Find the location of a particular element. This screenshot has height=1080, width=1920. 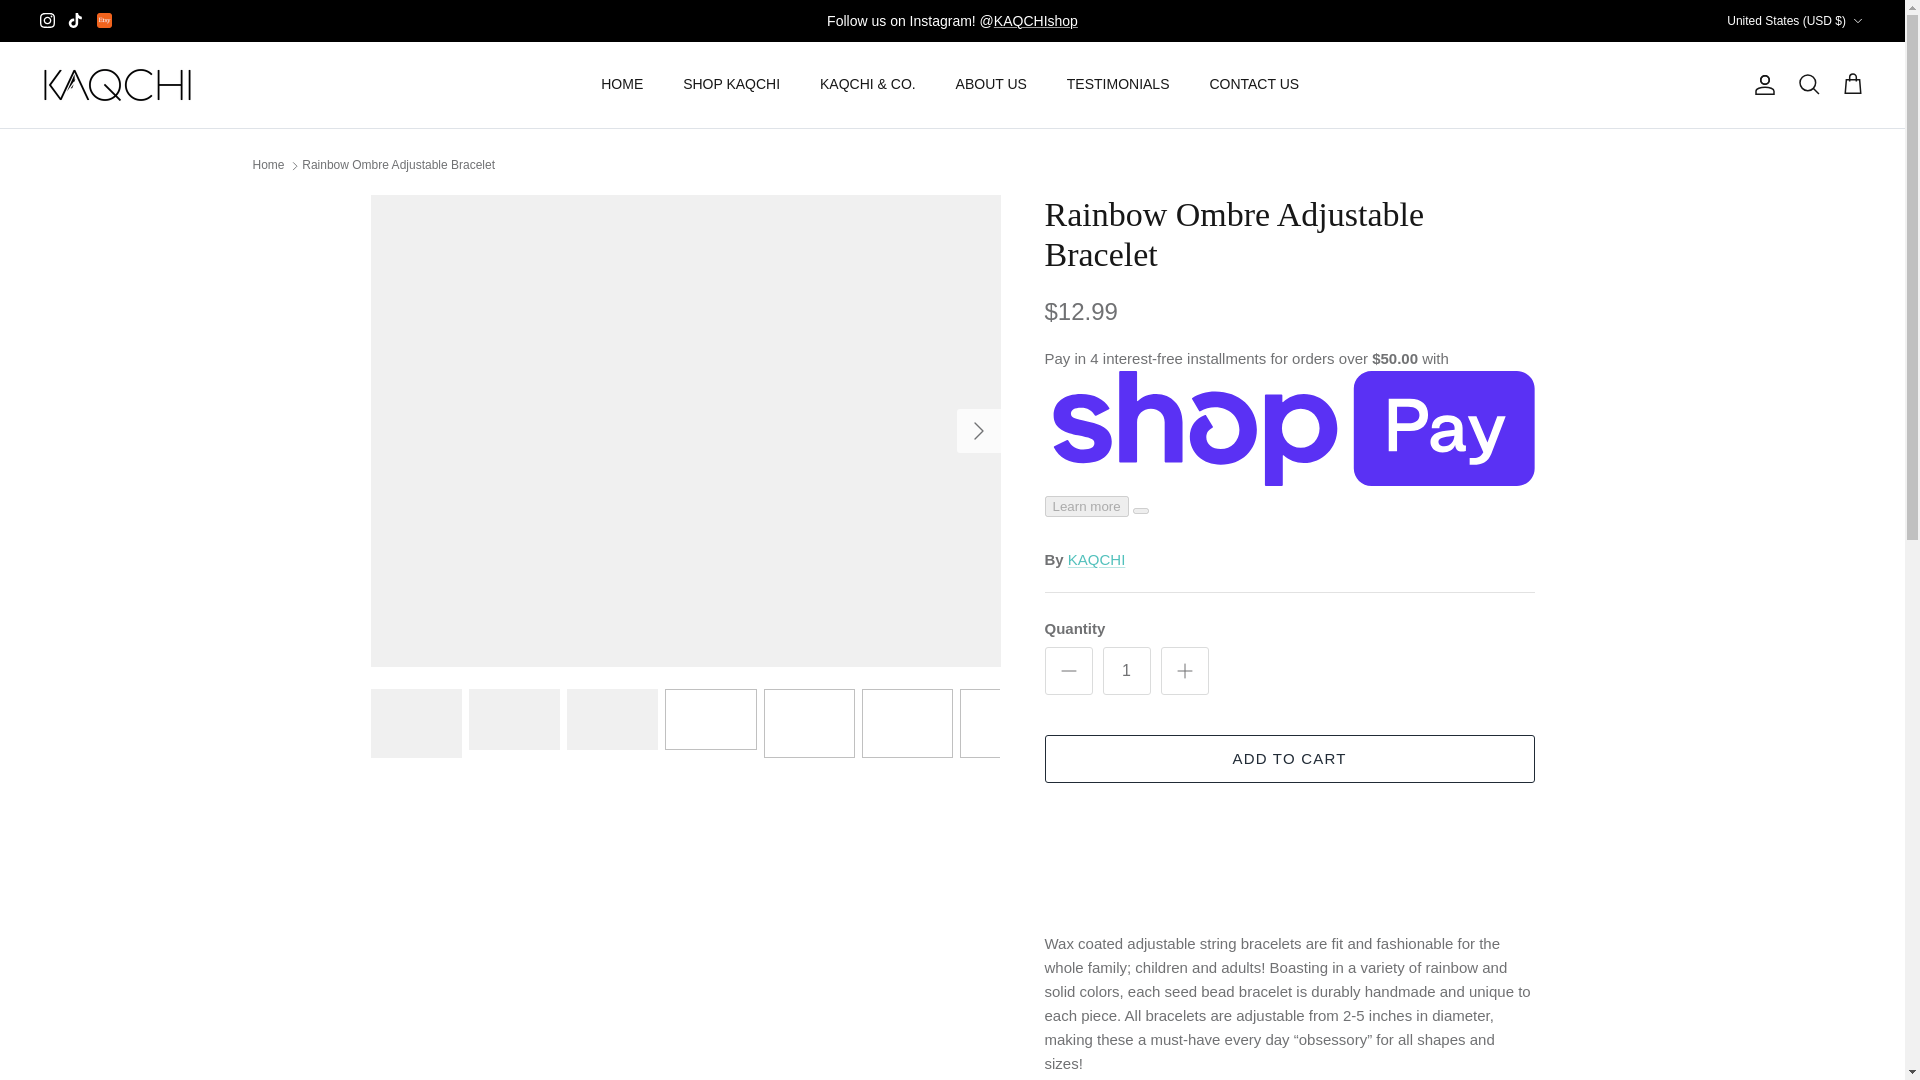

KAQCHI is located at coordinates (118, 84).